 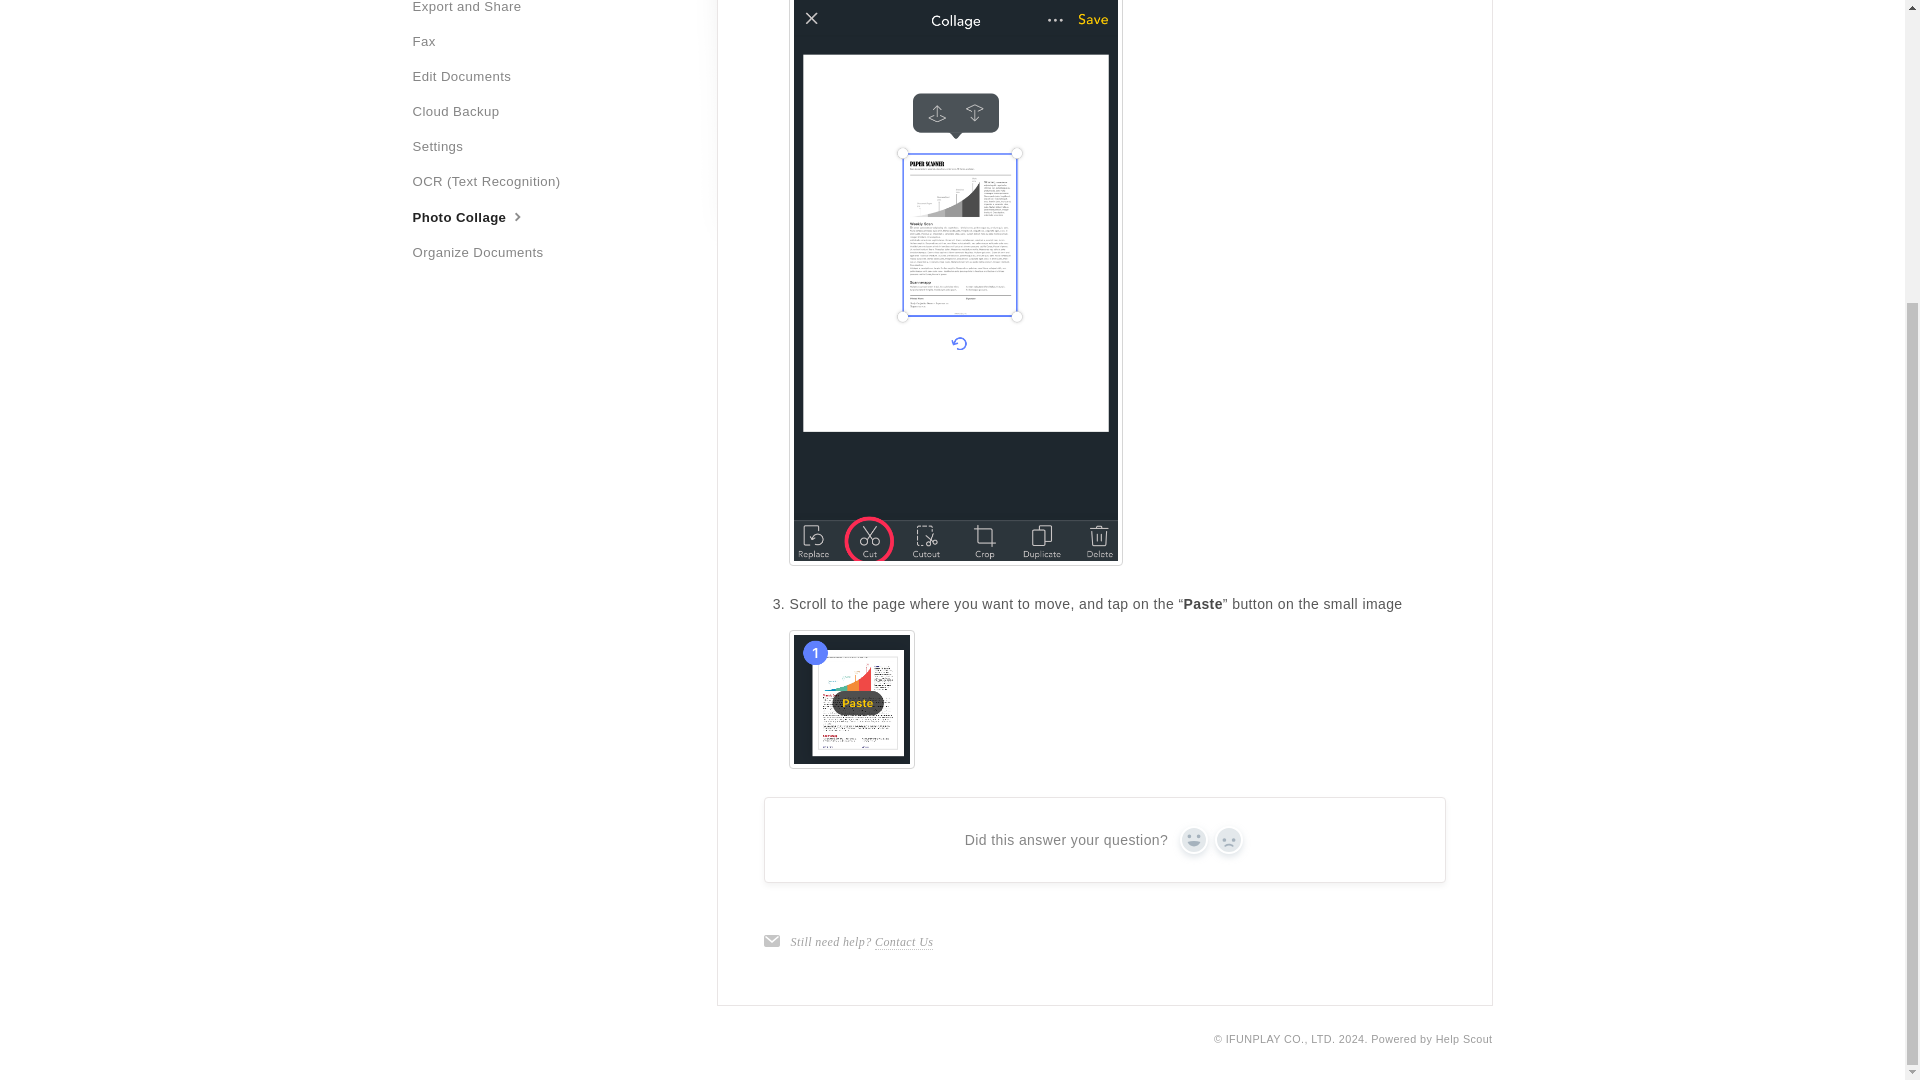 What do you see at coordinates (430, 42) in the screenshot?
I see `Fax` at bounding box center [430, 42].